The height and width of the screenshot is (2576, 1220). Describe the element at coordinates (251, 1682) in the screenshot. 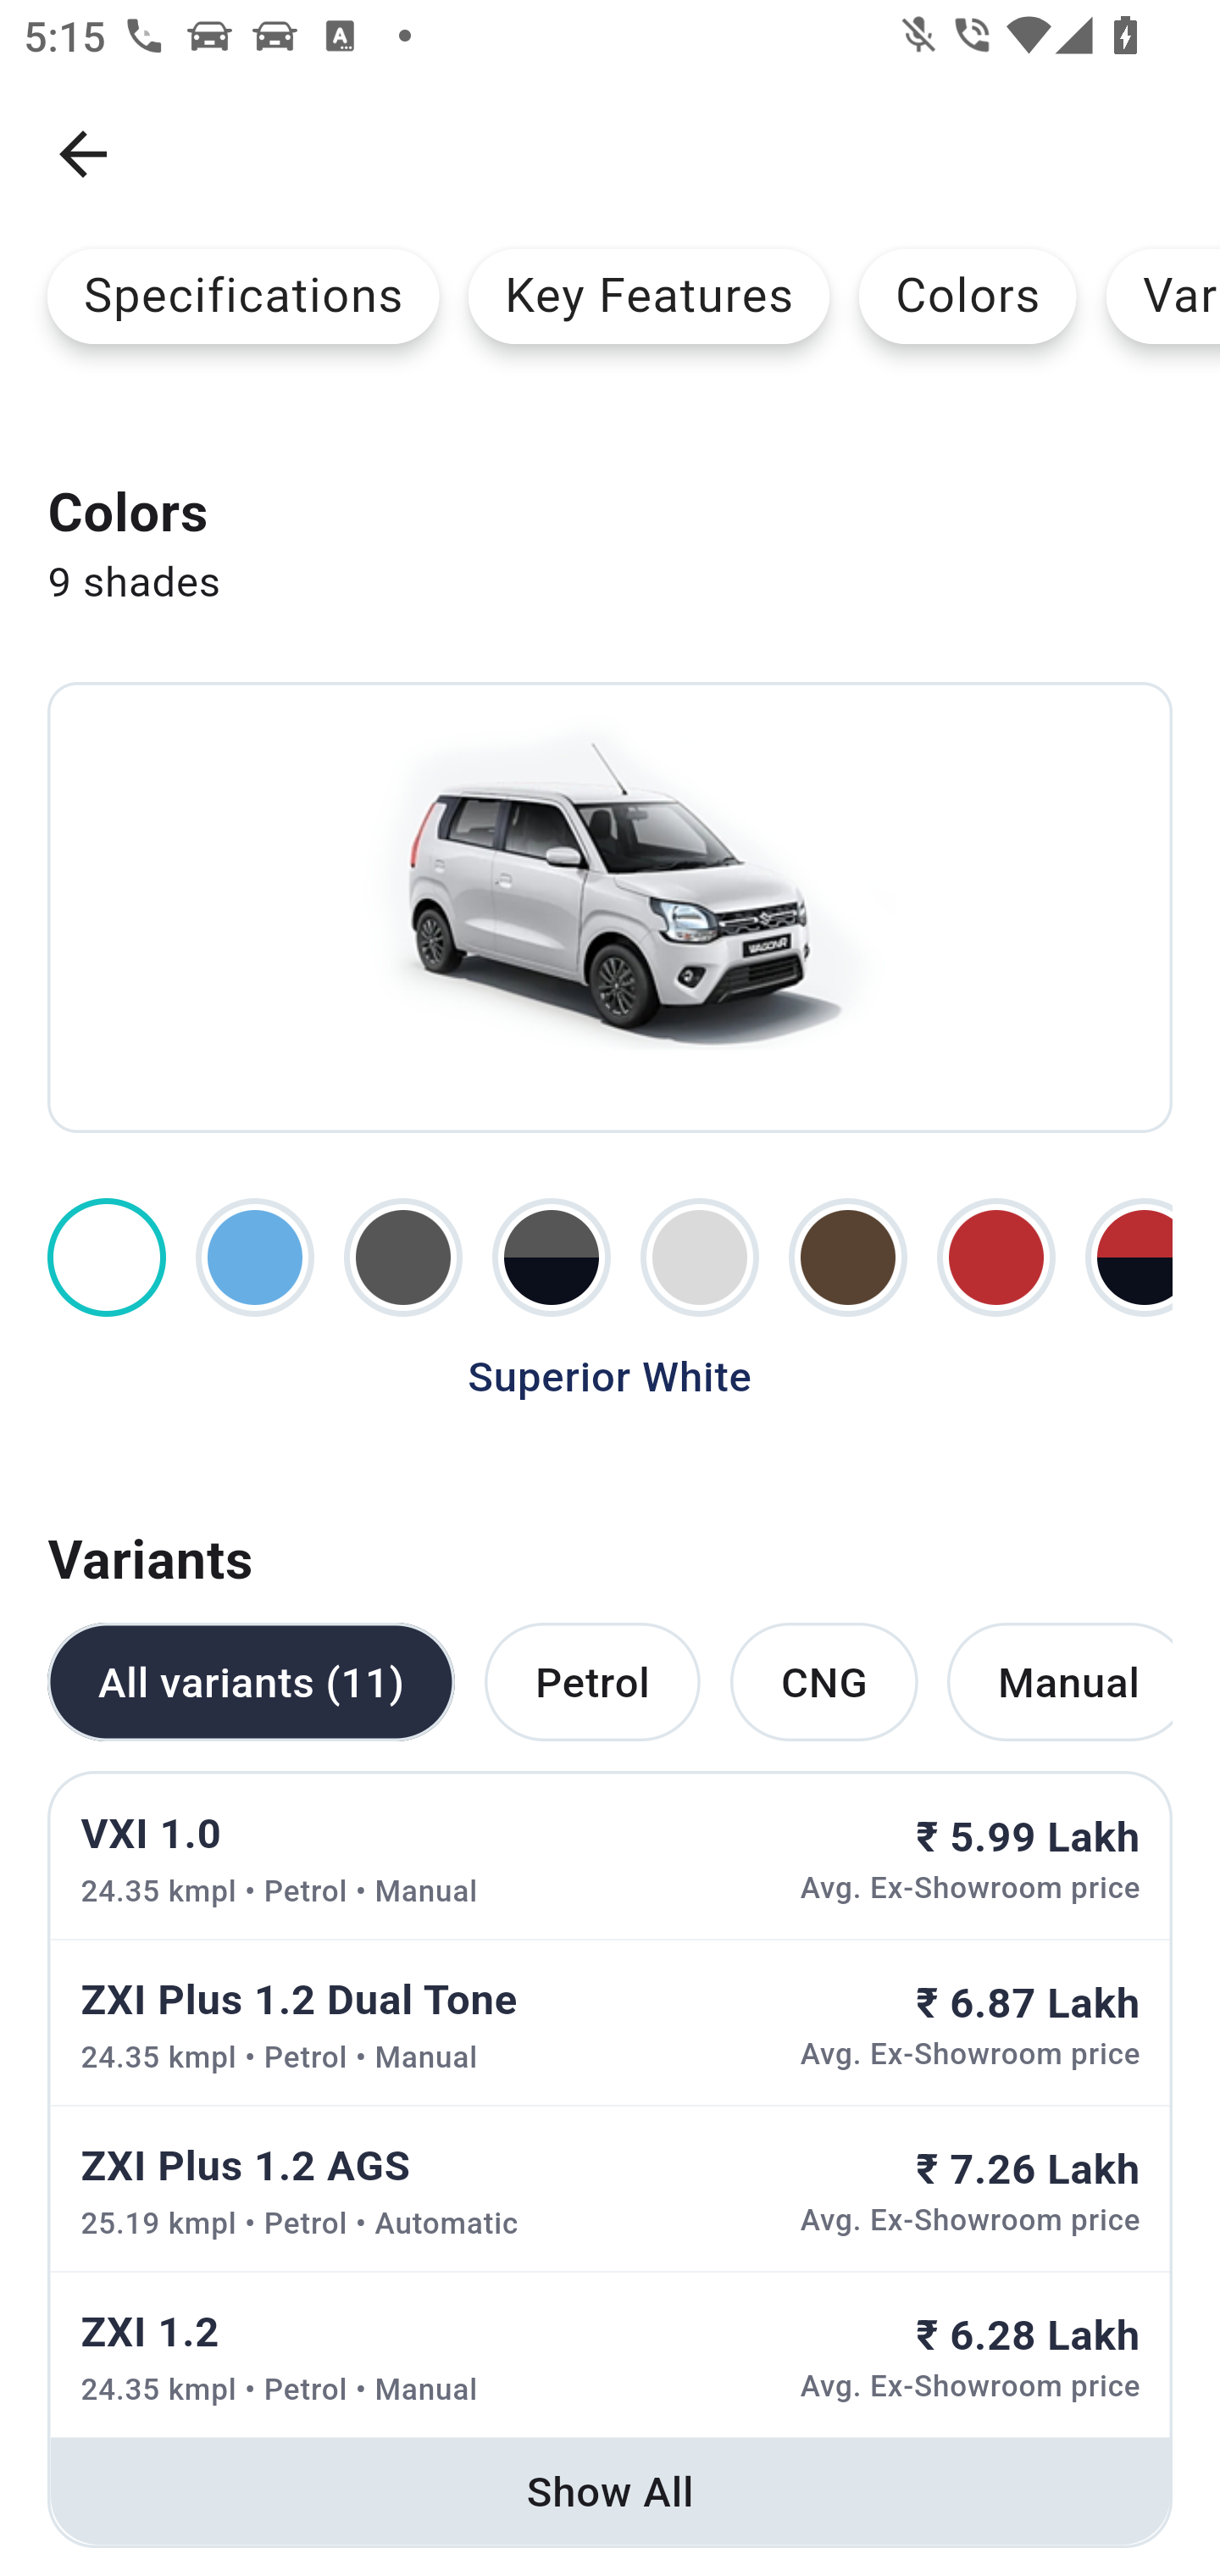

I see `All variants (11)` at that location.